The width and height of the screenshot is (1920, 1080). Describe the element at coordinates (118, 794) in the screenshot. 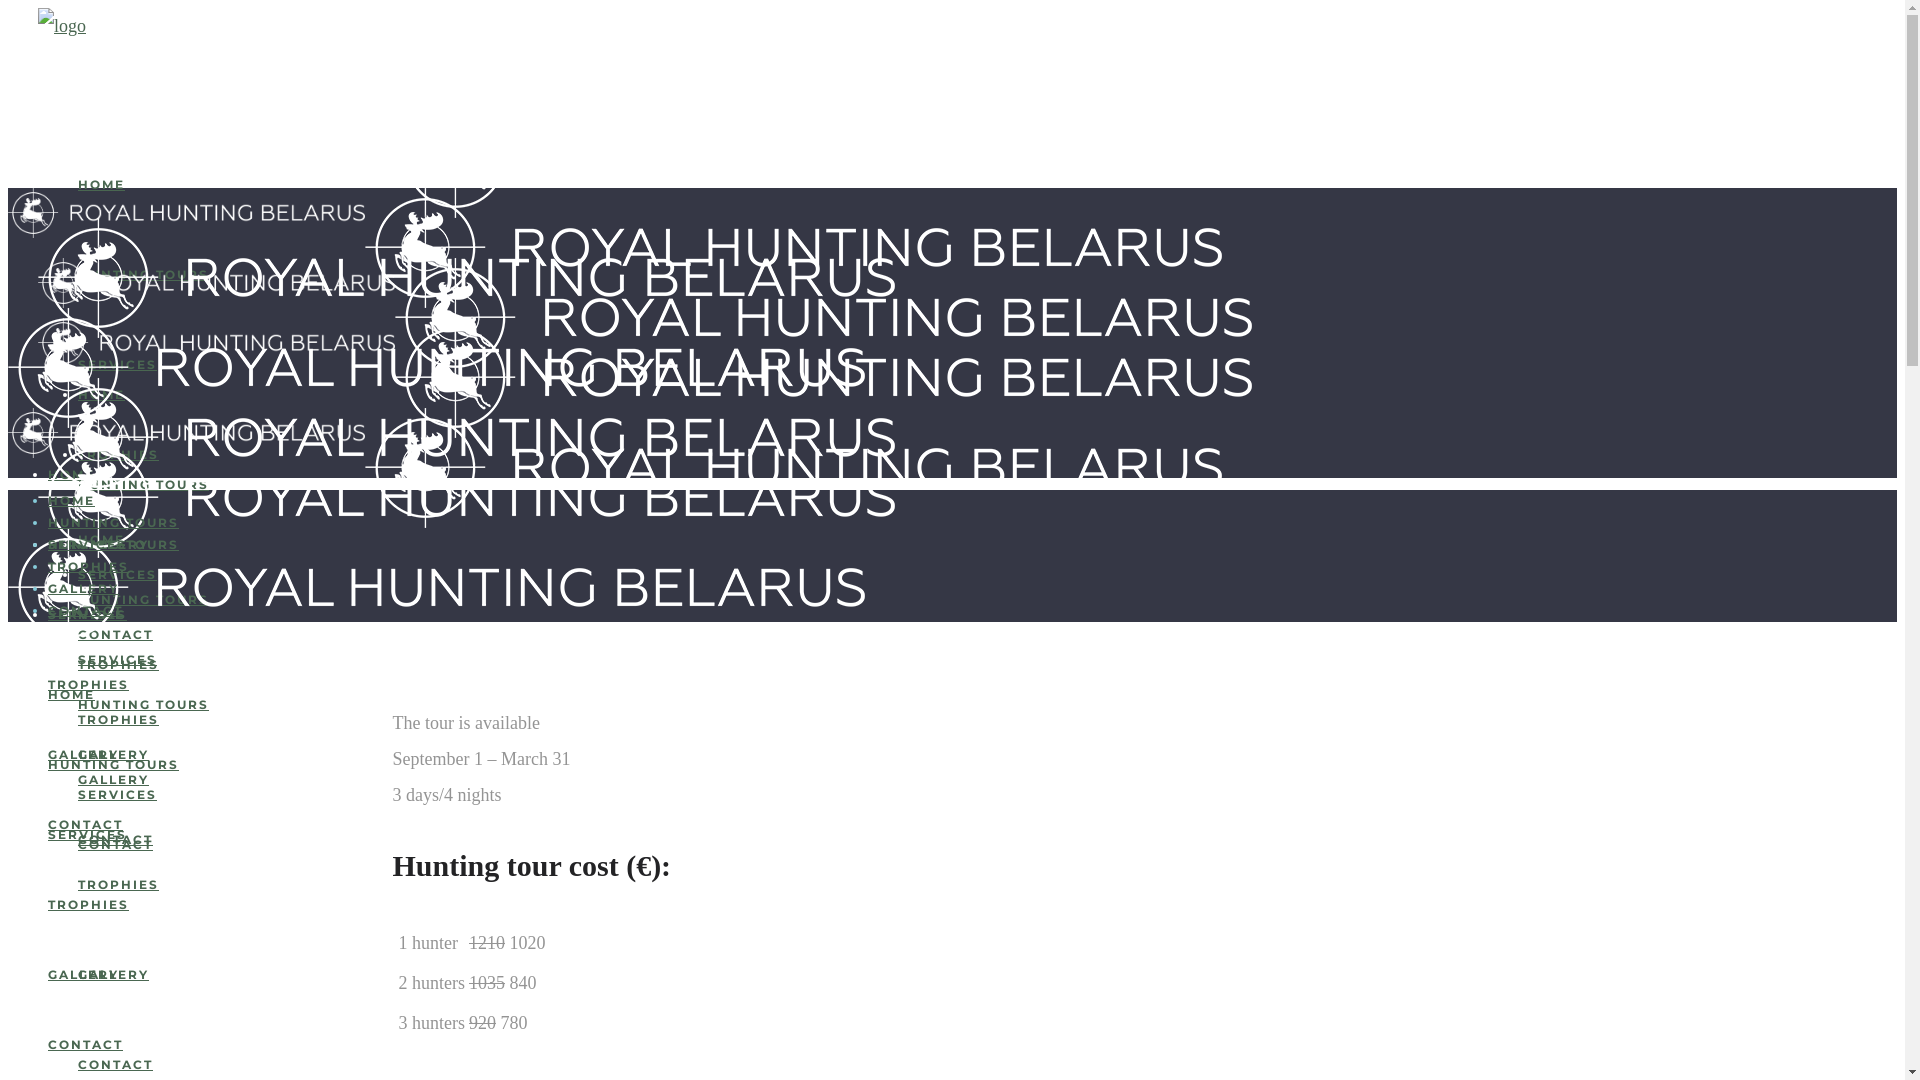

I see `SERVICES` at that location.